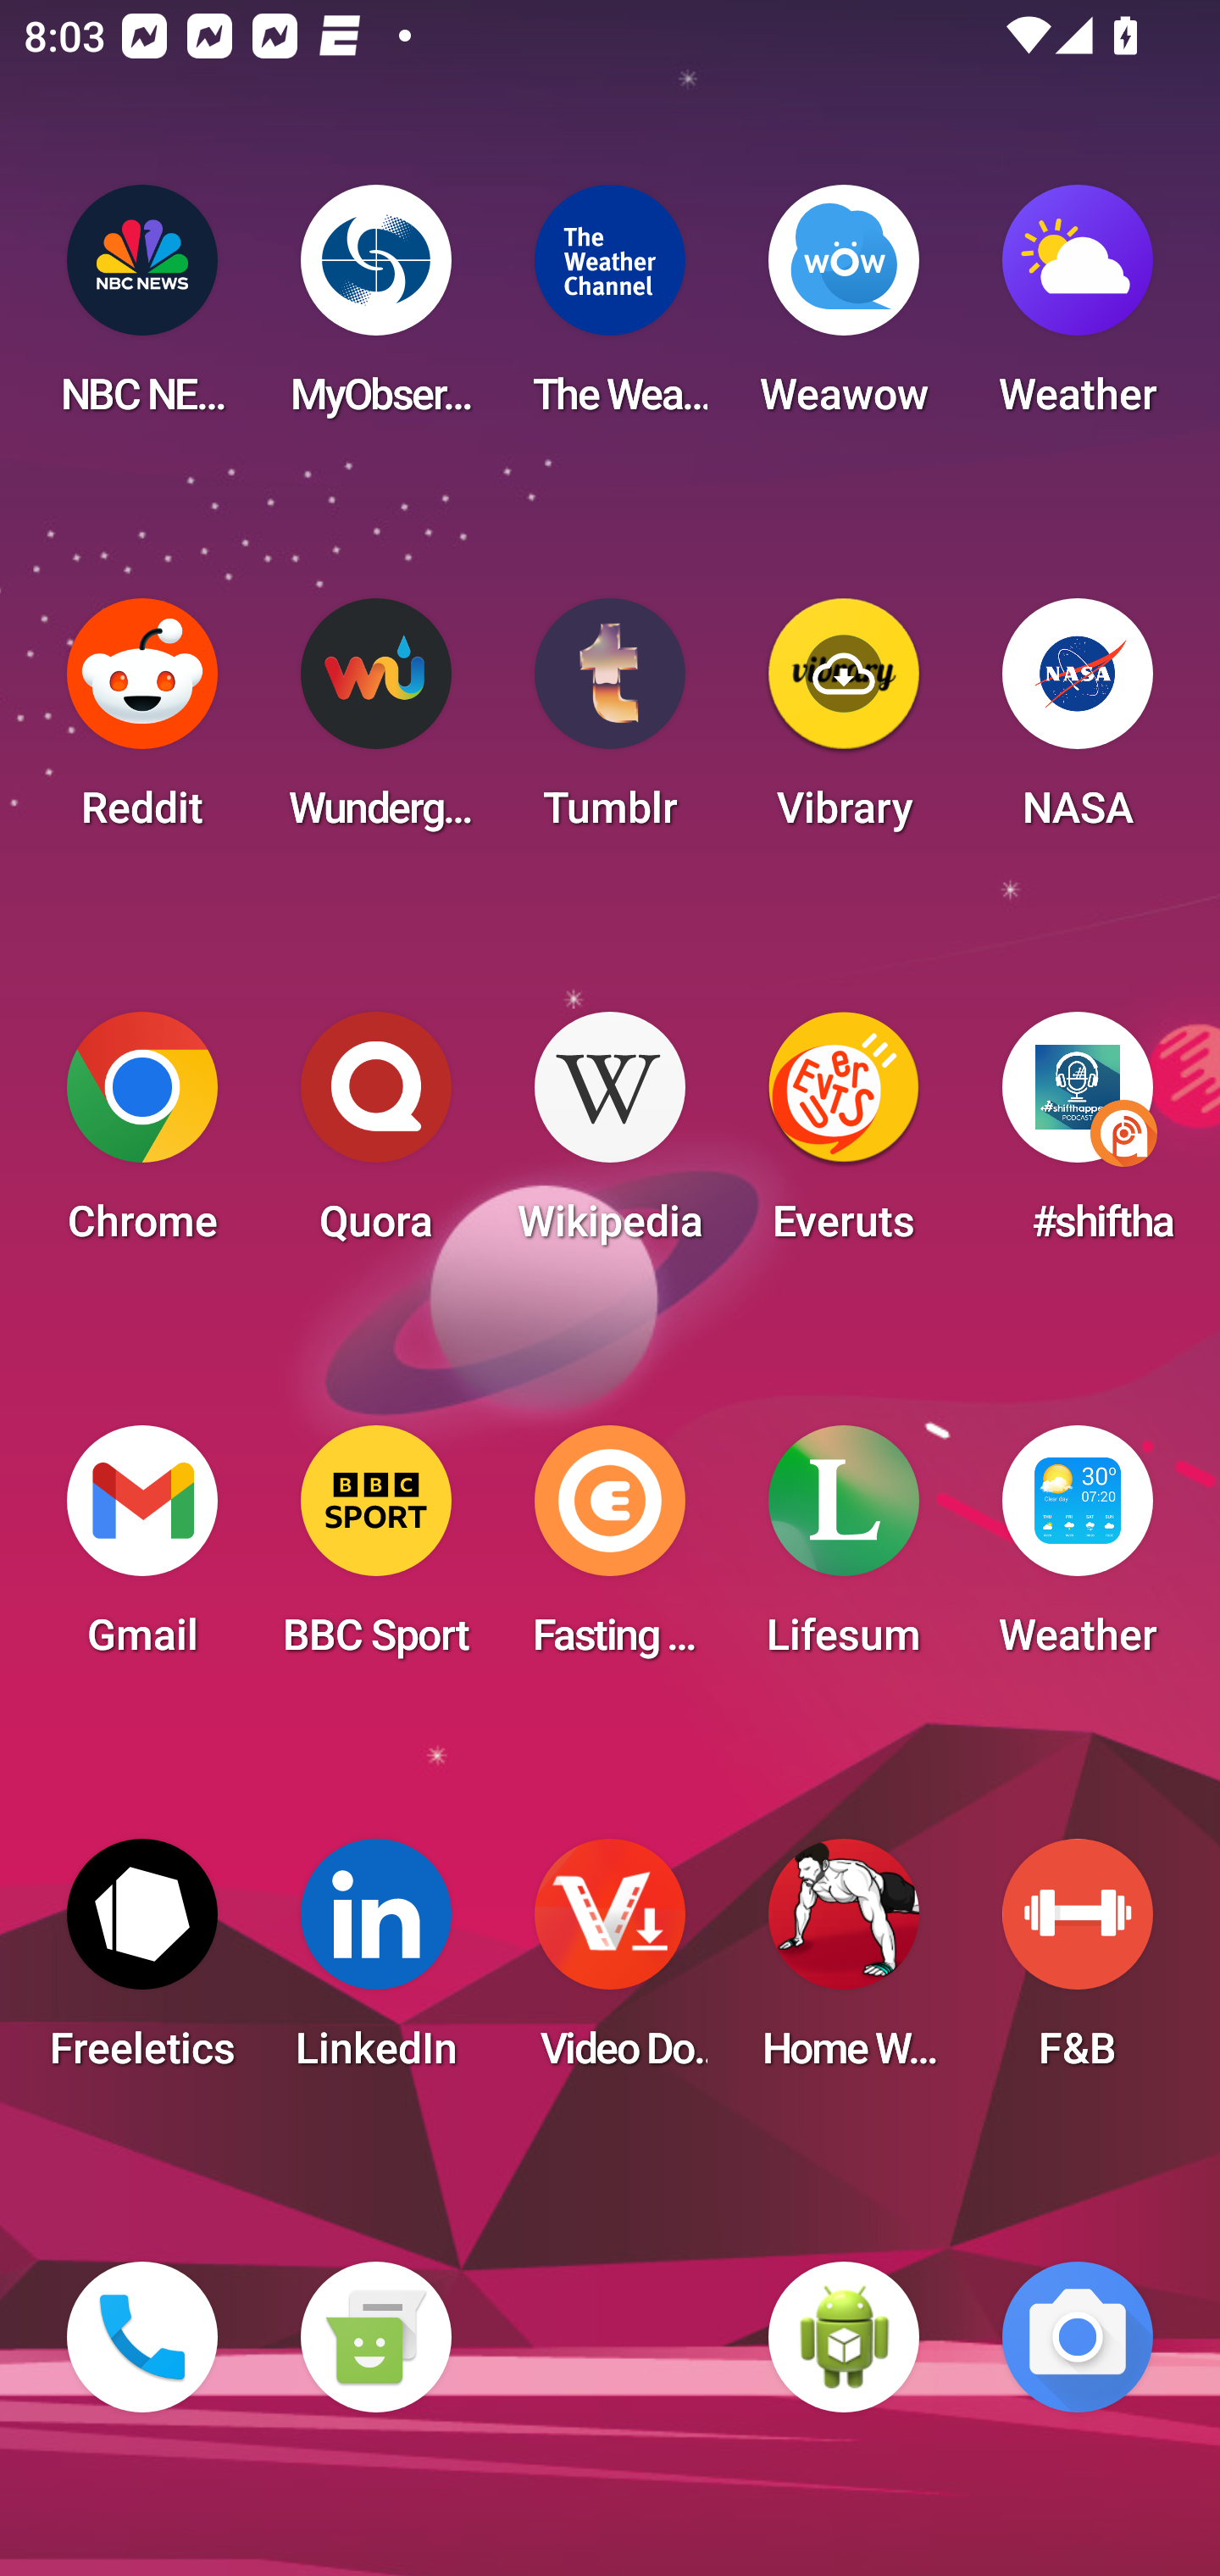  Describe the element at coordinates (610, 310) in the screenshot. I see `The Weather Channel` at that location.